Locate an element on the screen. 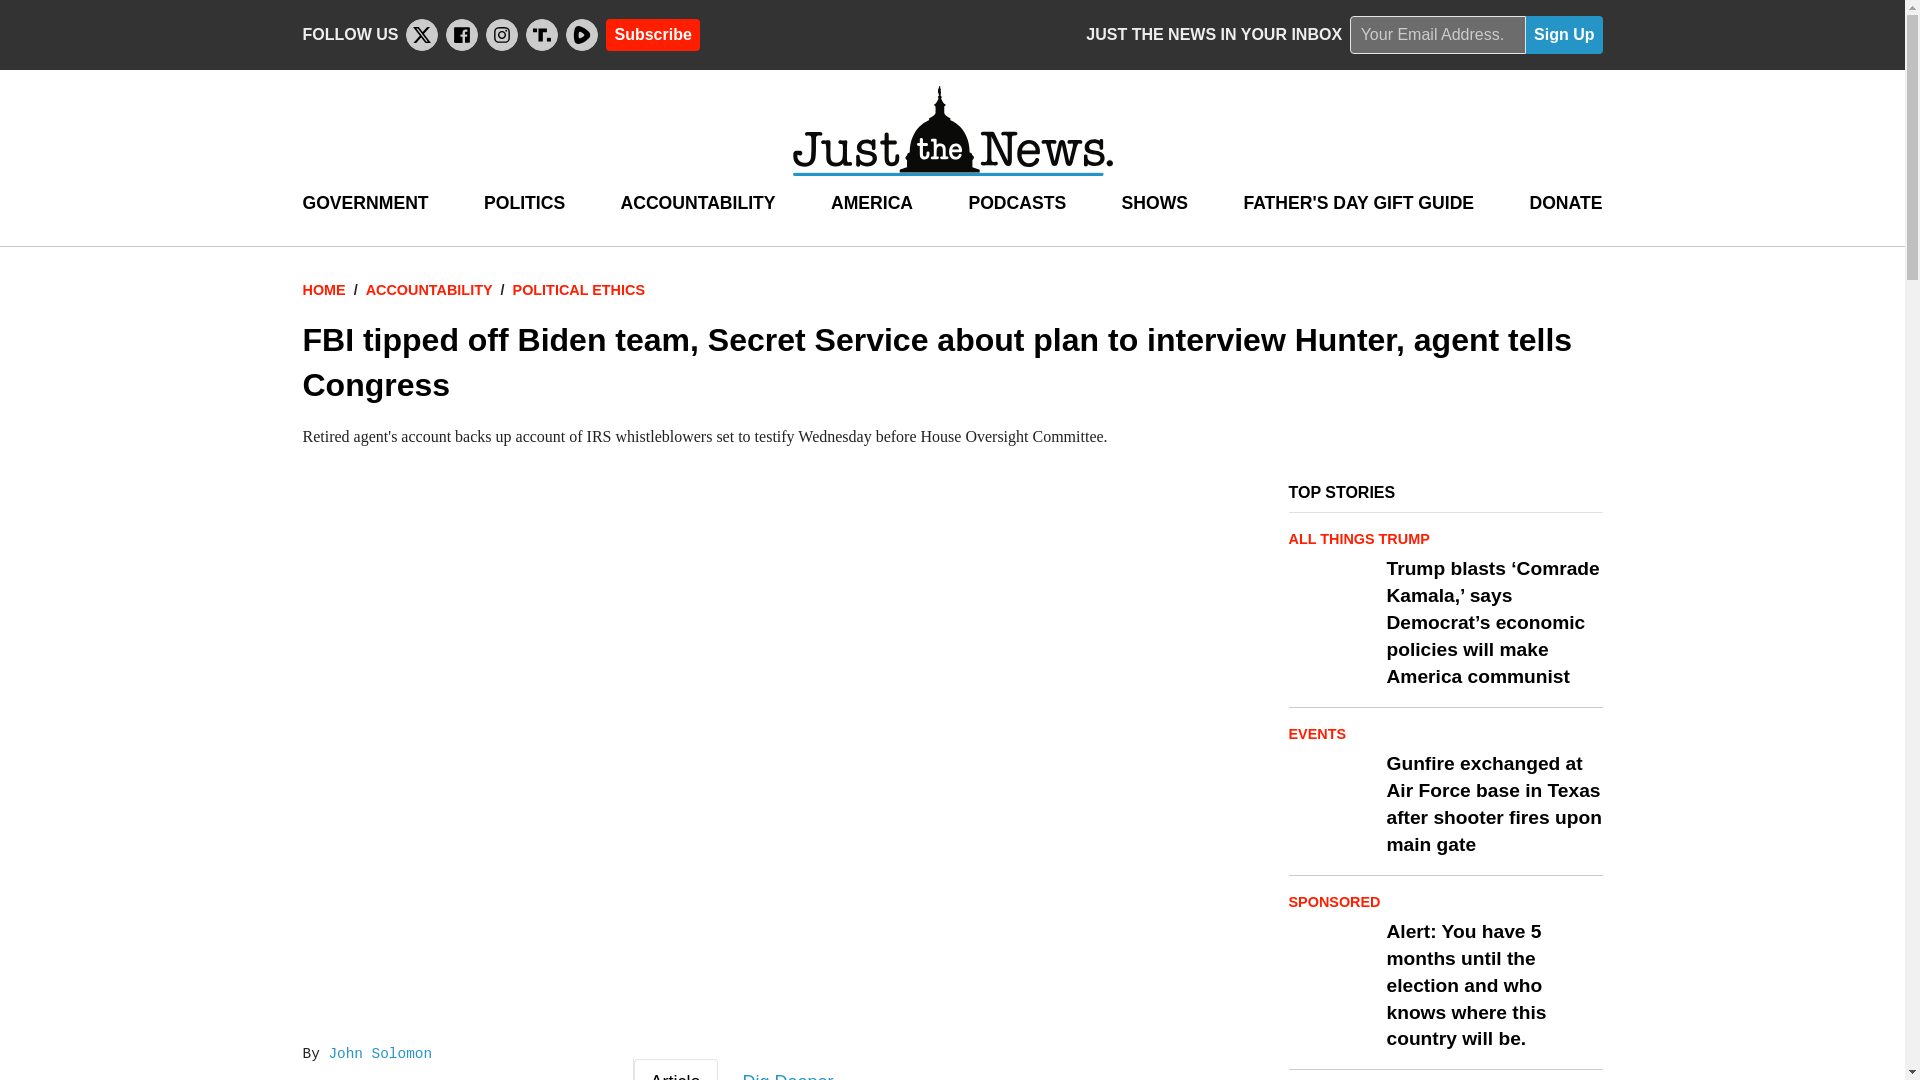 The width and height of the screenshot is (1920, 1080). POLITICS is located at coordinates (524, 203).